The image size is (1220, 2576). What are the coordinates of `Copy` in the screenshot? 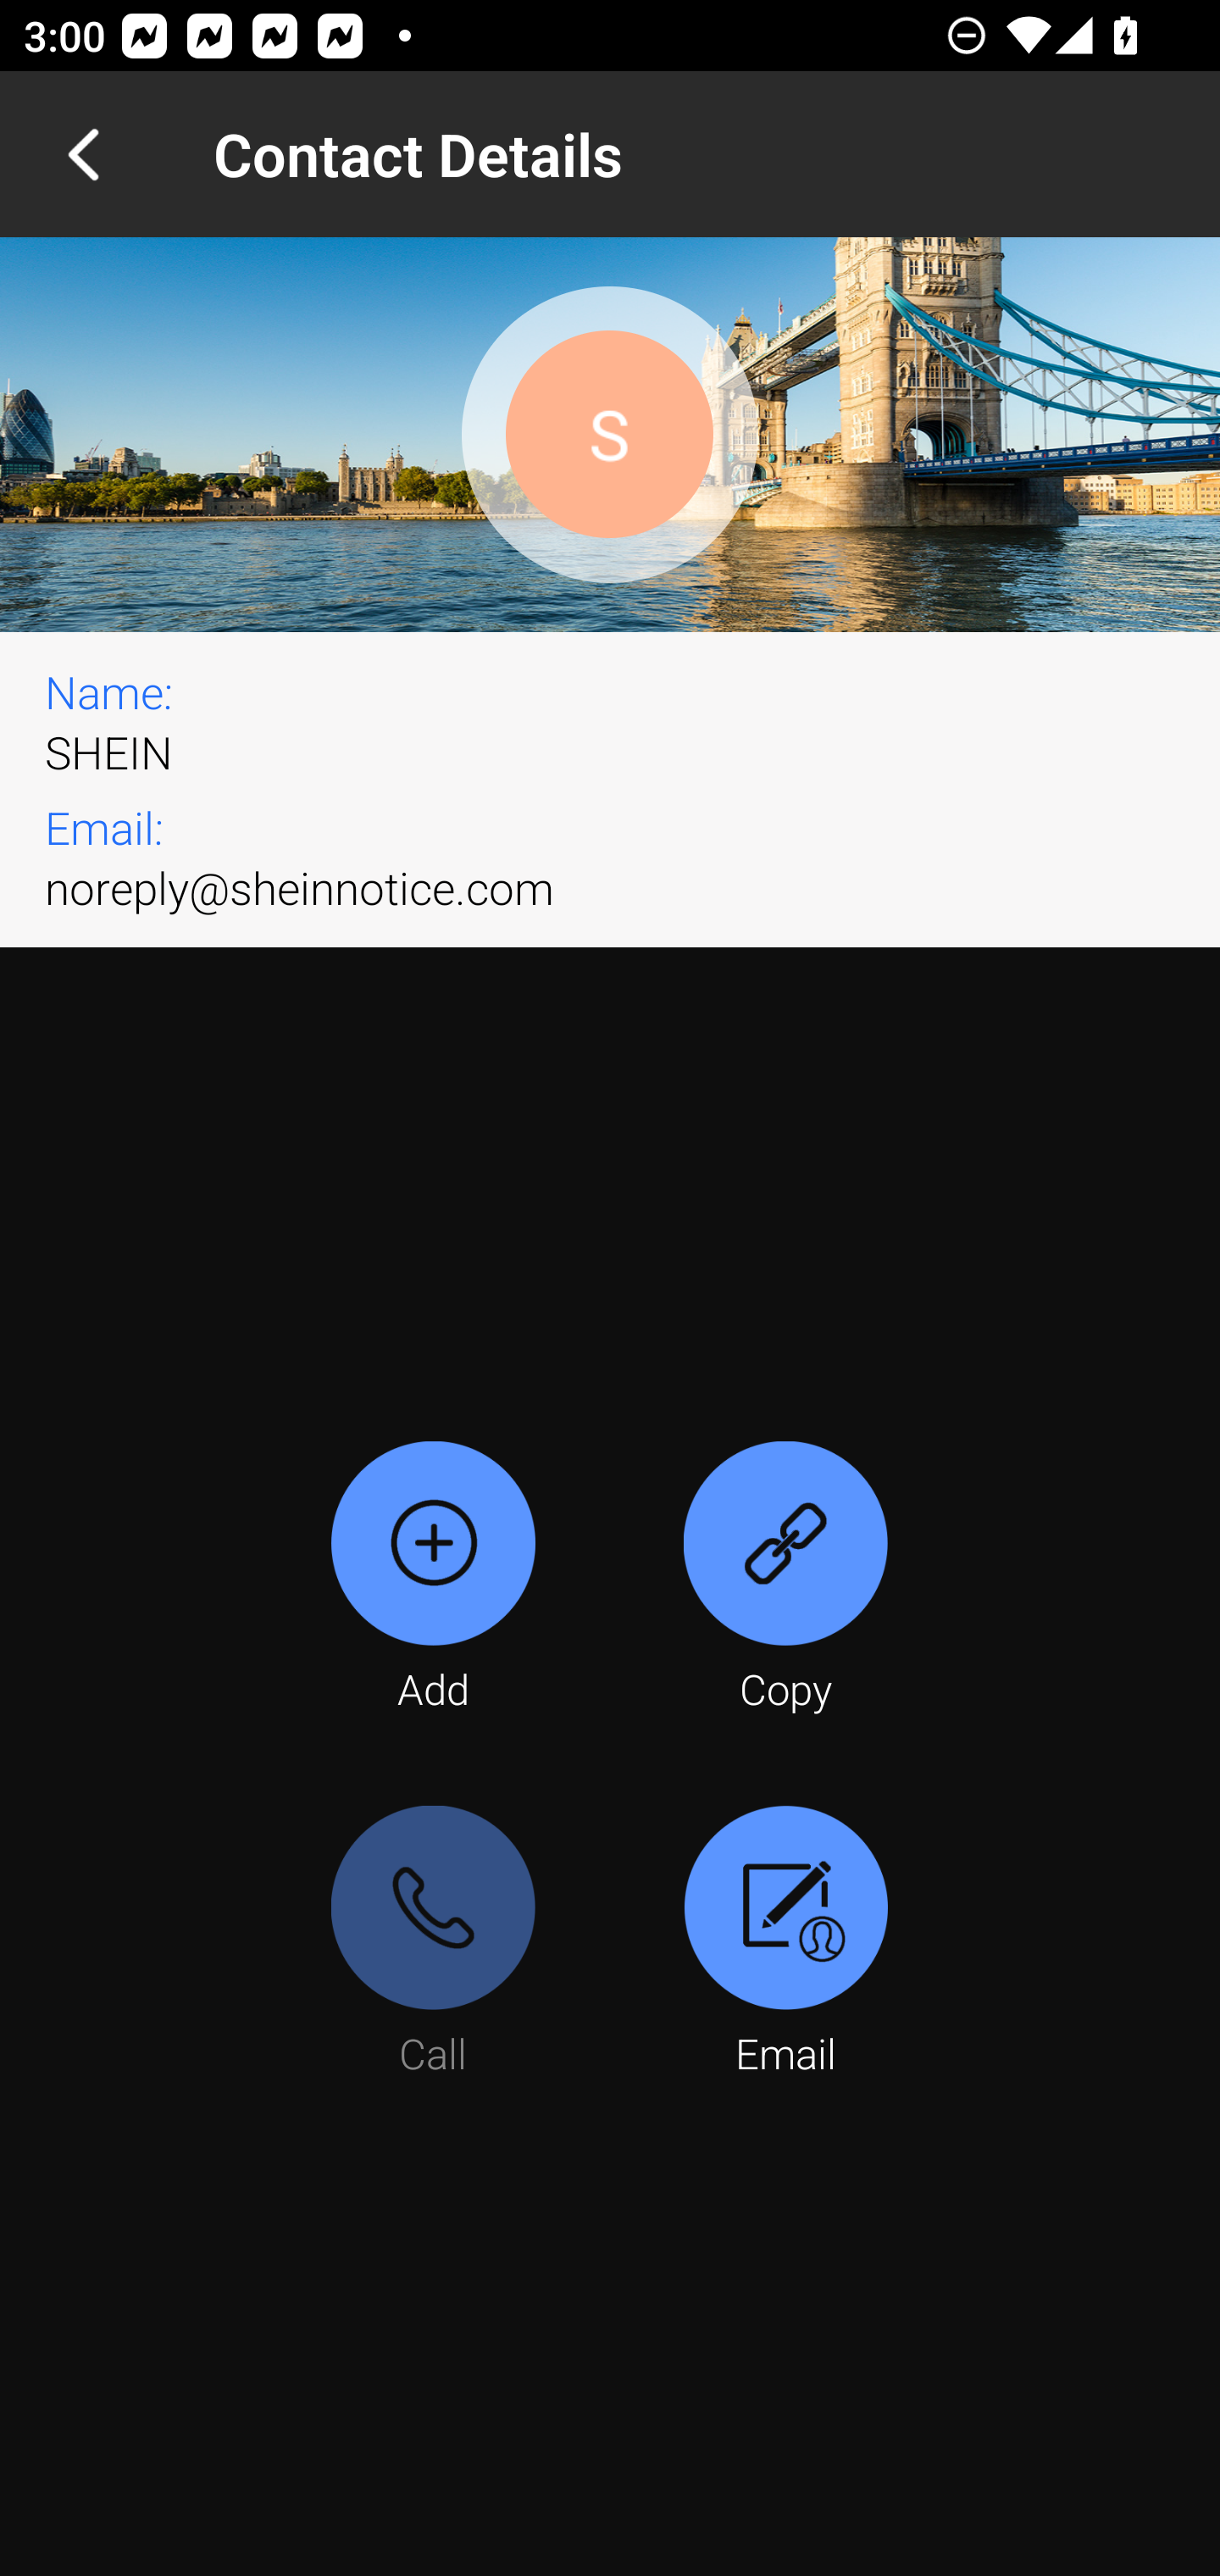 It's located at (785, 1579).